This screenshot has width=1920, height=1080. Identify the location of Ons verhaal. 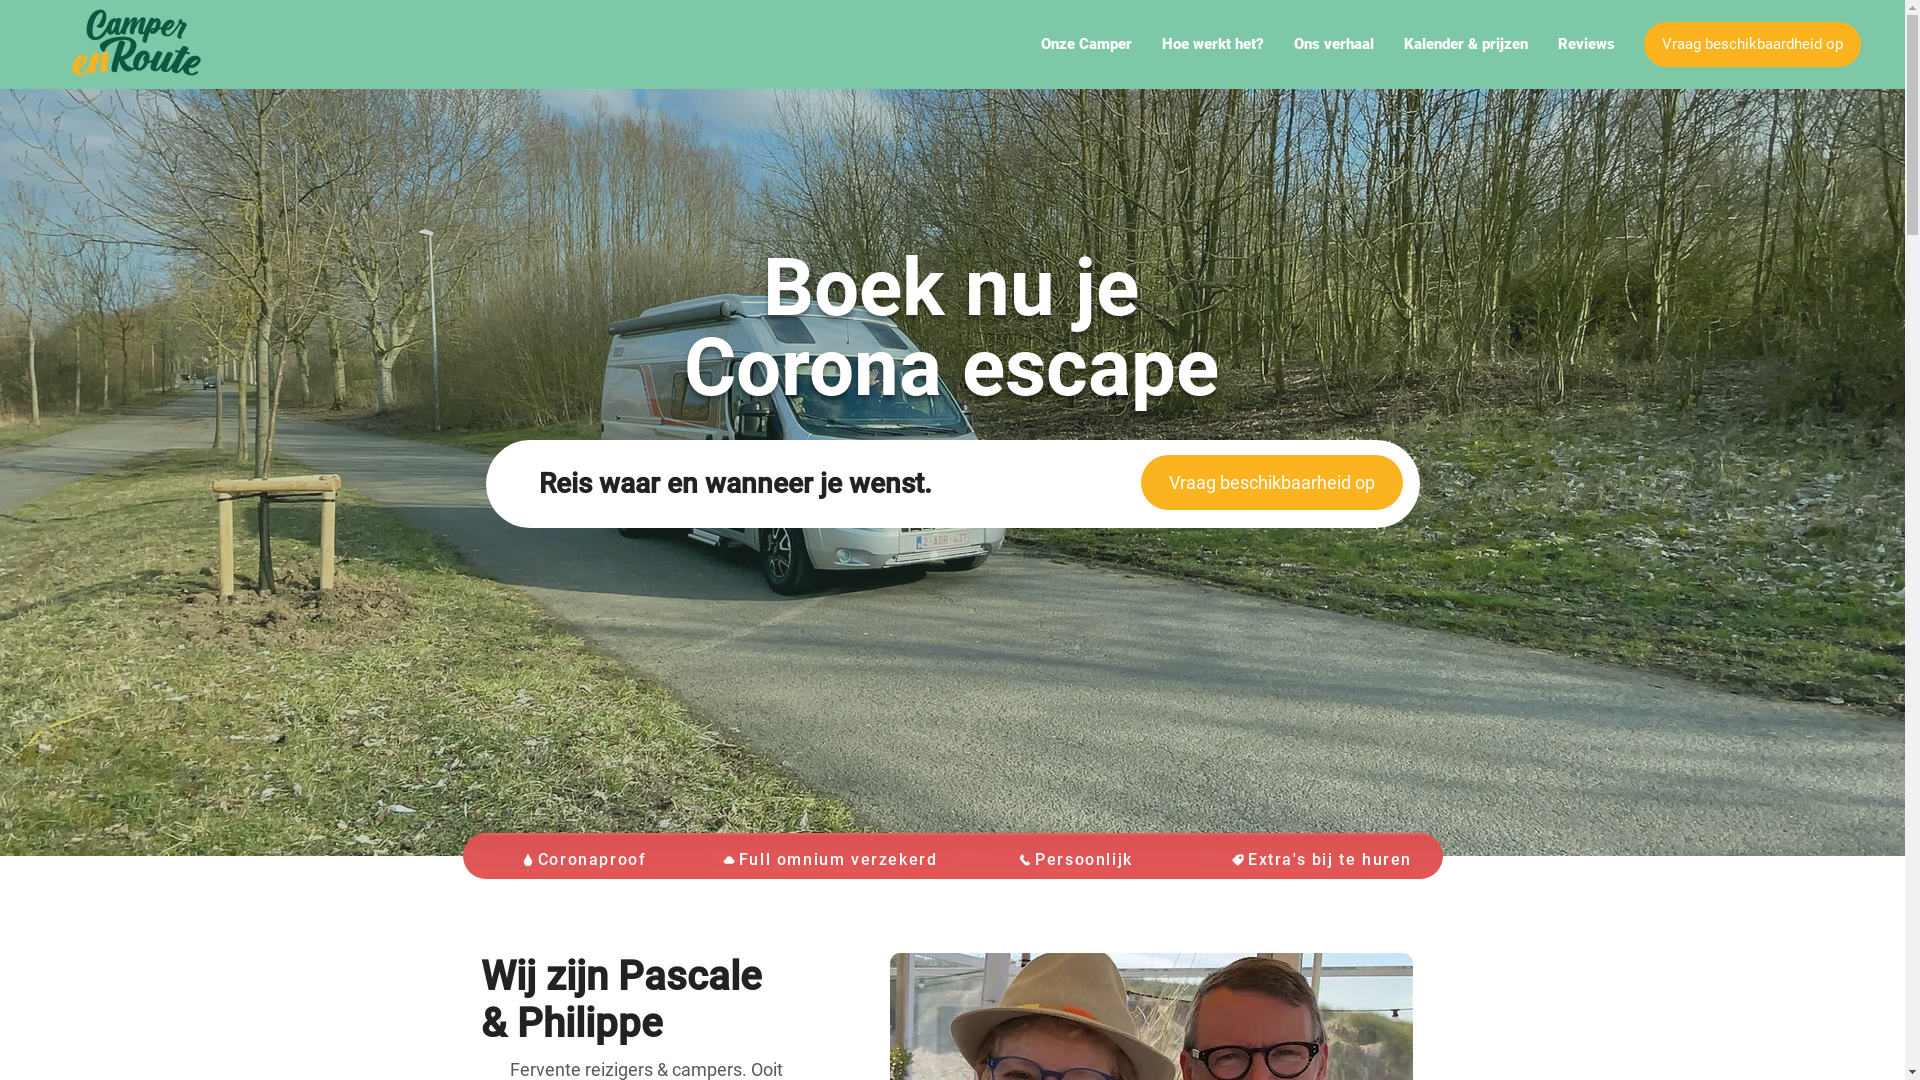
(1334, 44).